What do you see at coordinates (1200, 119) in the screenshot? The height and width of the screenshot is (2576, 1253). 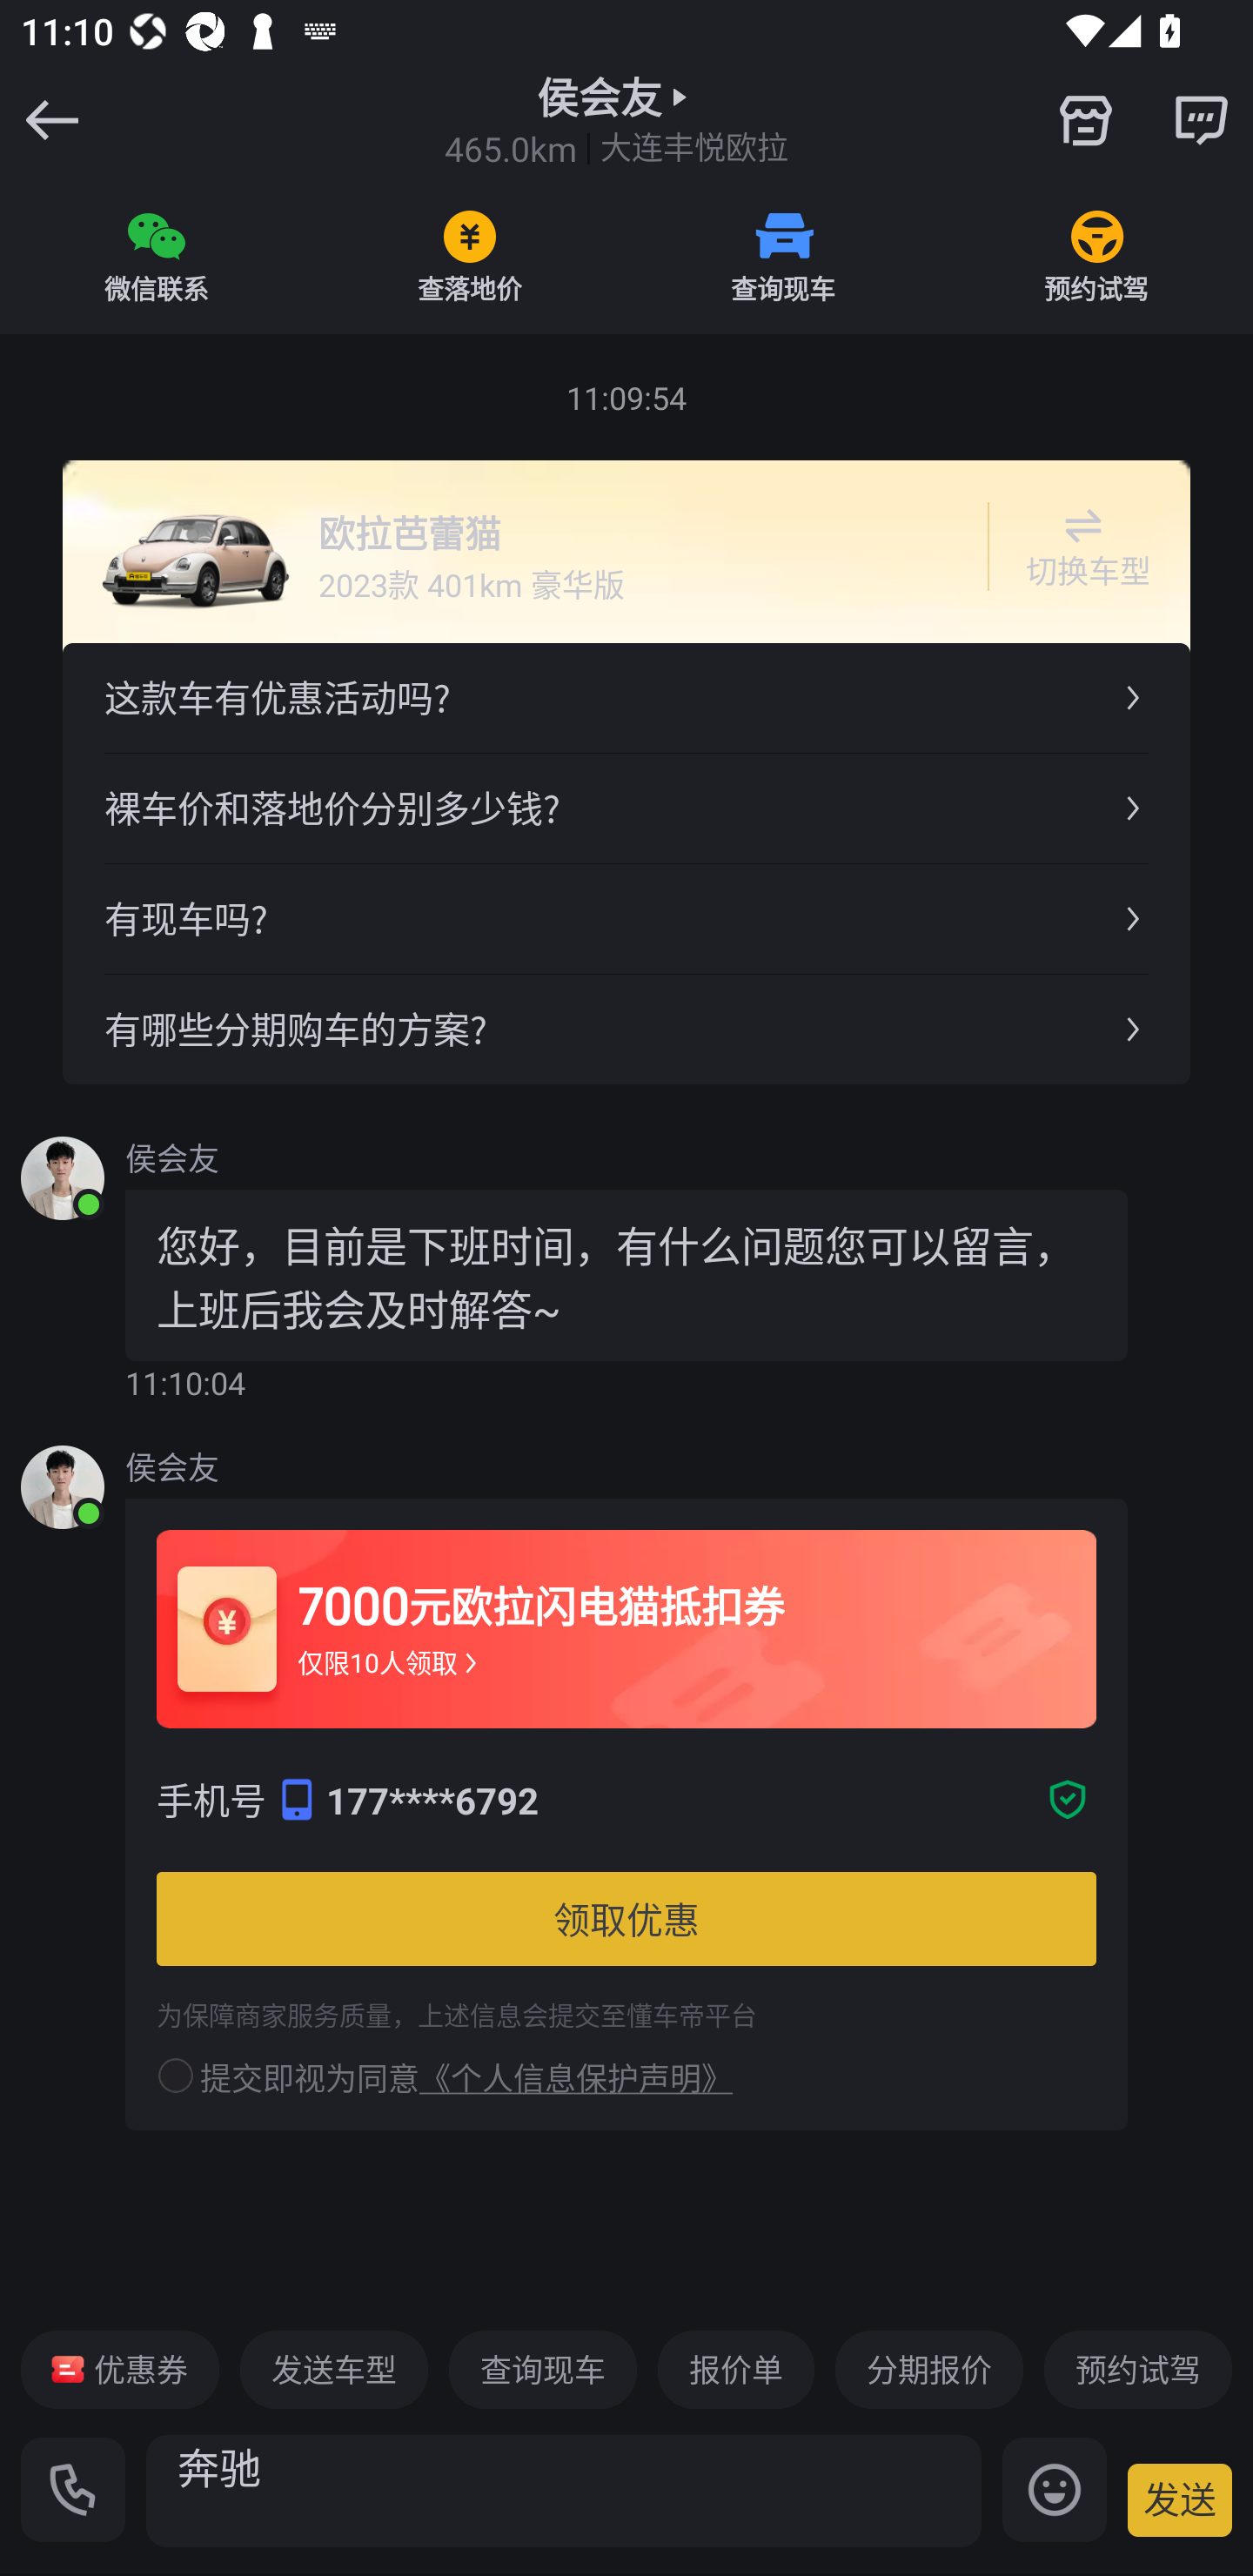 I see `` at bounding box center [1200, 119].